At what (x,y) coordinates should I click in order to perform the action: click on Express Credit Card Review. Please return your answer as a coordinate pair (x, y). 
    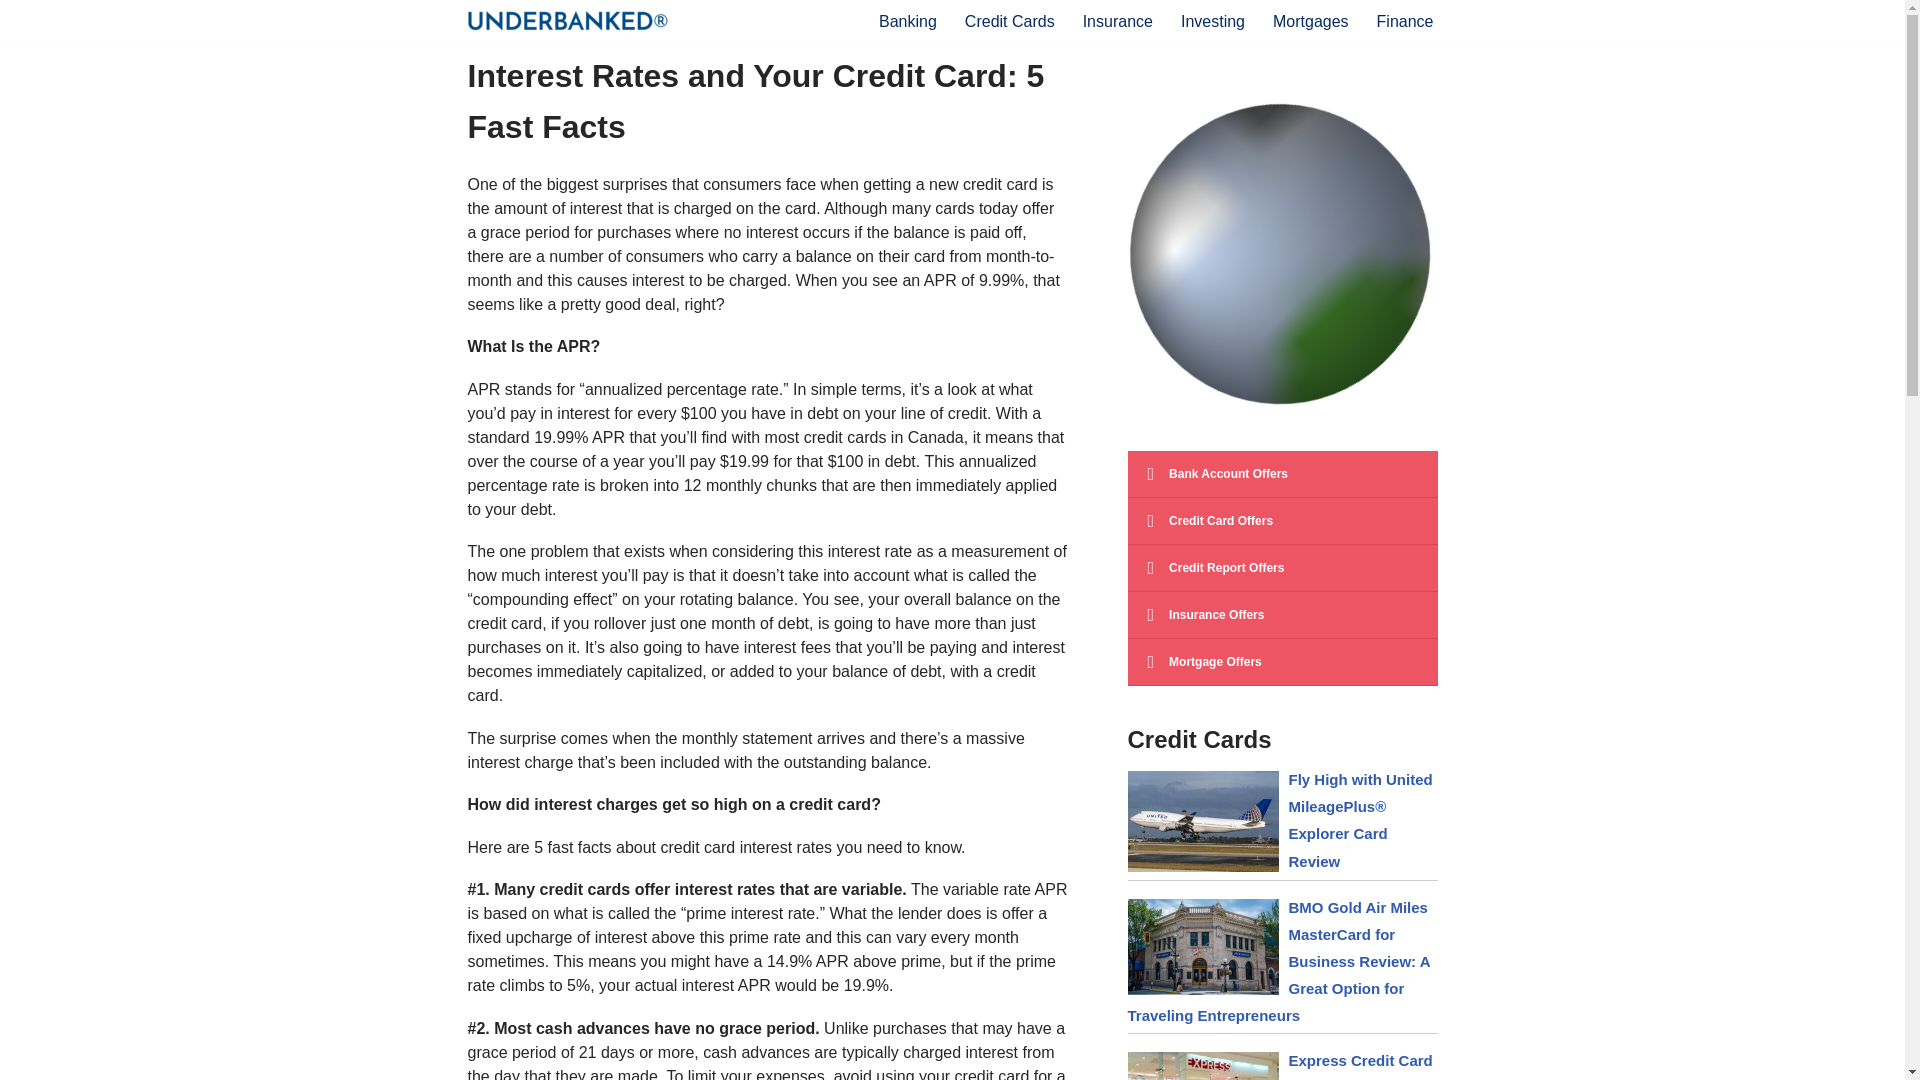
    Looking at the image, I should click on (1360, 1066).